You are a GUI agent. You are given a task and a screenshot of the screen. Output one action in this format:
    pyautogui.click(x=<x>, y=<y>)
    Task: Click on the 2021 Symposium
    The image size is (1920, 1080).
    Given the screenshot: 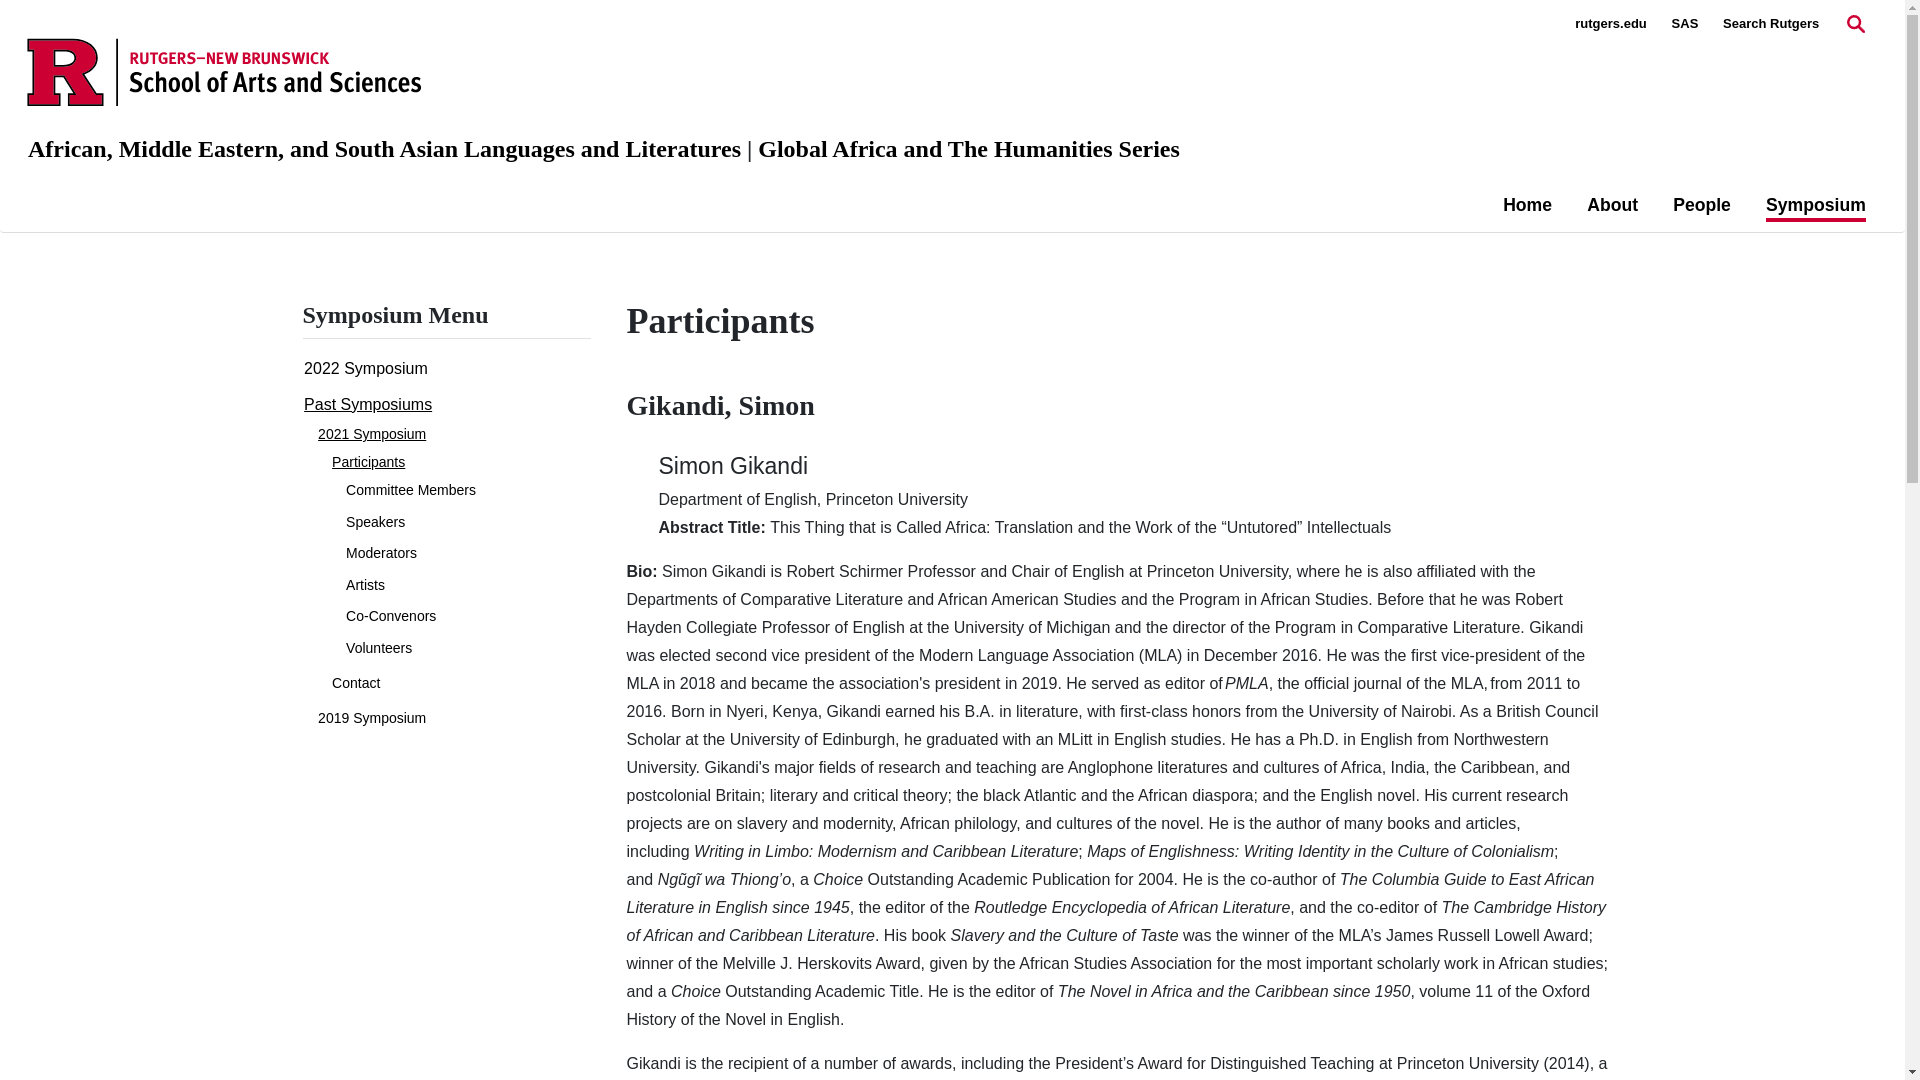 What is the action you would take?
    pyautogui.click(x=372, y=433)
    